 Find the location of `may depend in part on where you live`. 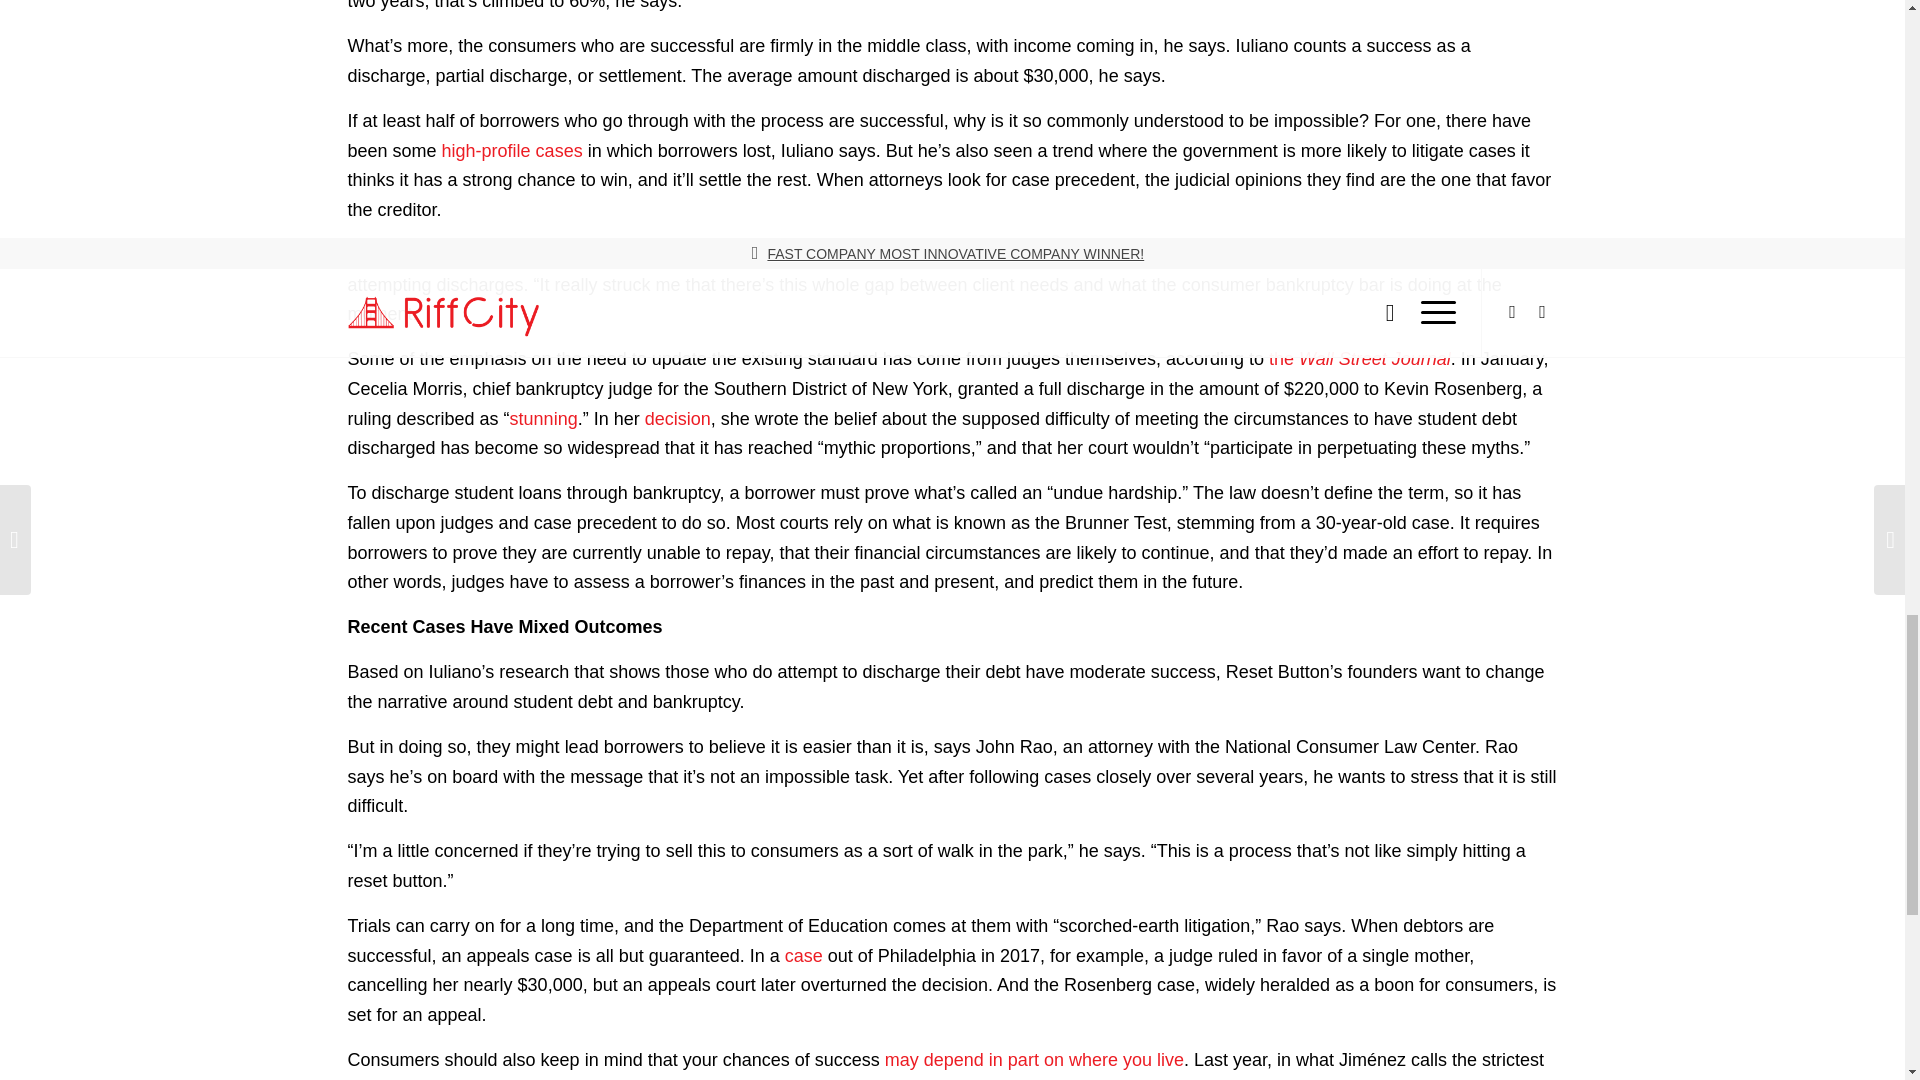

may depend in part on where you live is located at coordinates (1034, 1060).